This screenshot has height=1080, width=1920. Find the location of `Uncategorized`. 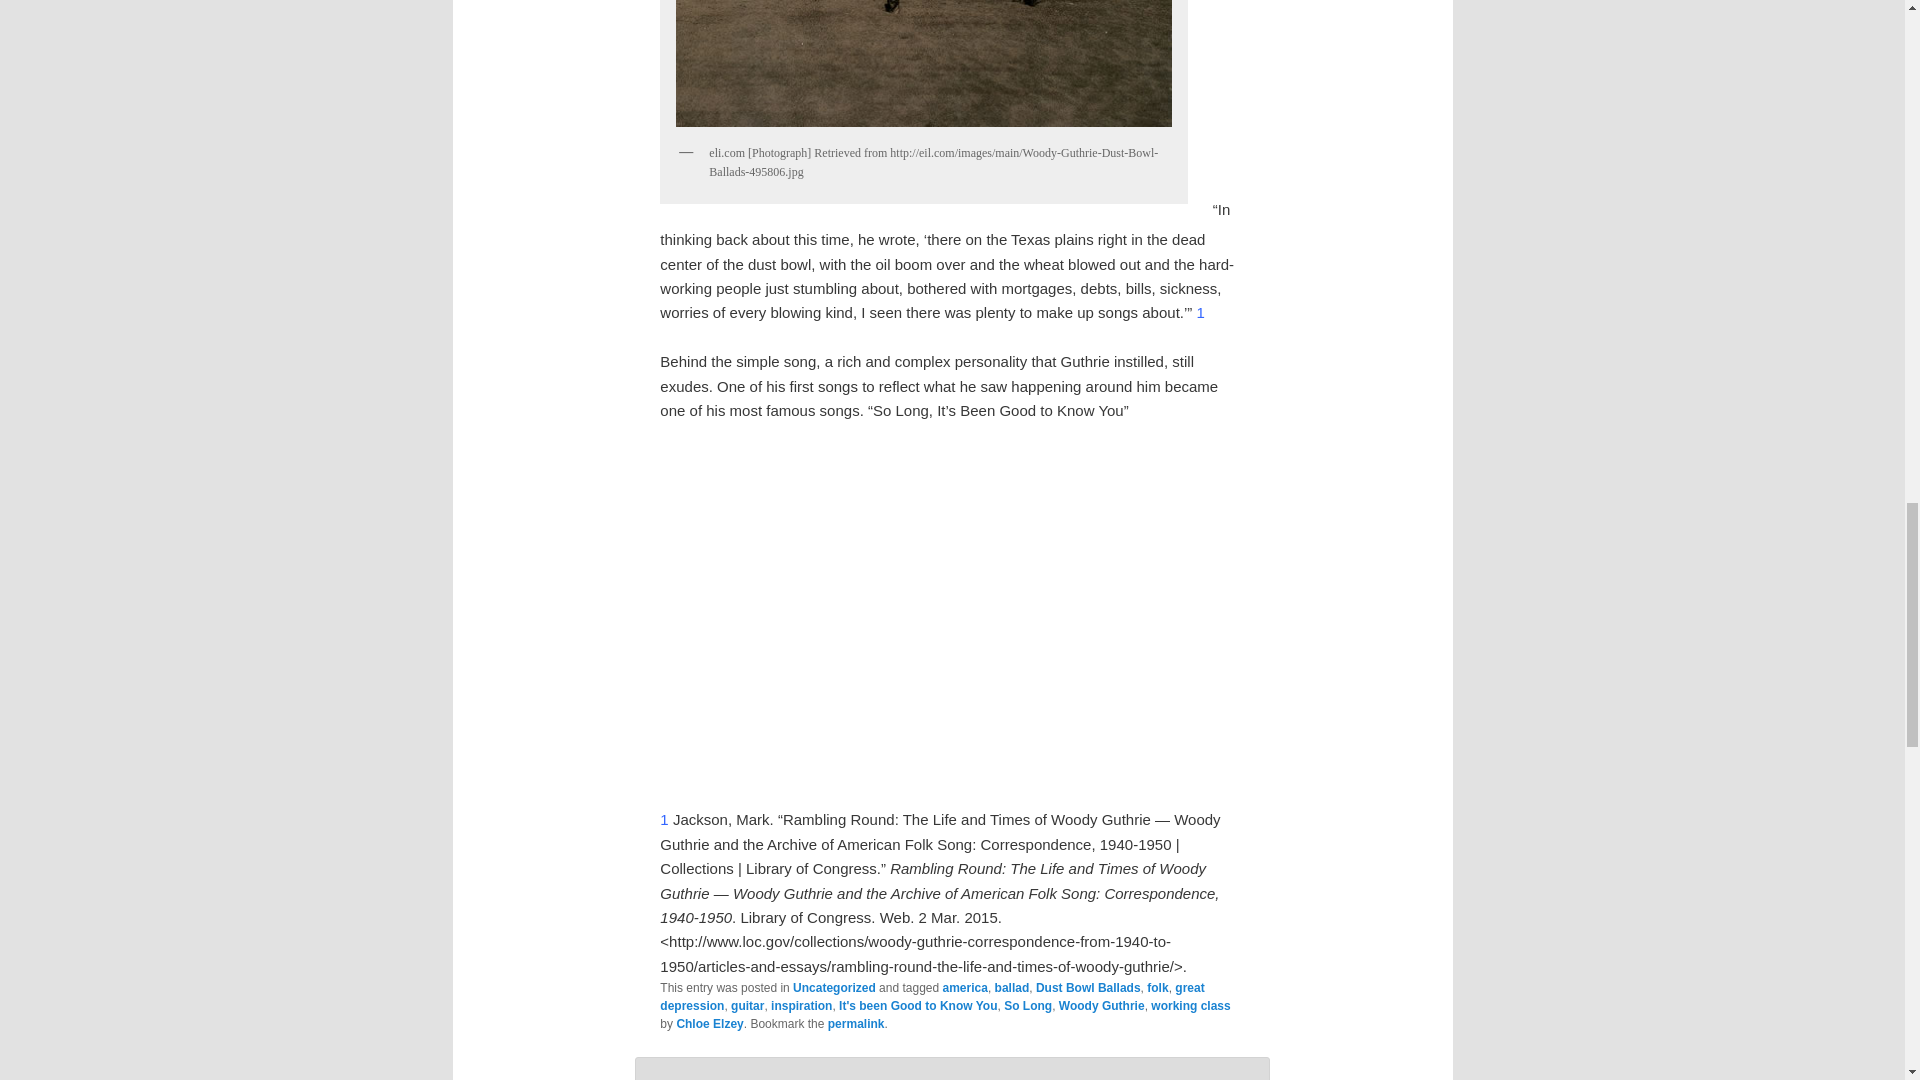

Uncategorized is located at coordinates (834, 987).